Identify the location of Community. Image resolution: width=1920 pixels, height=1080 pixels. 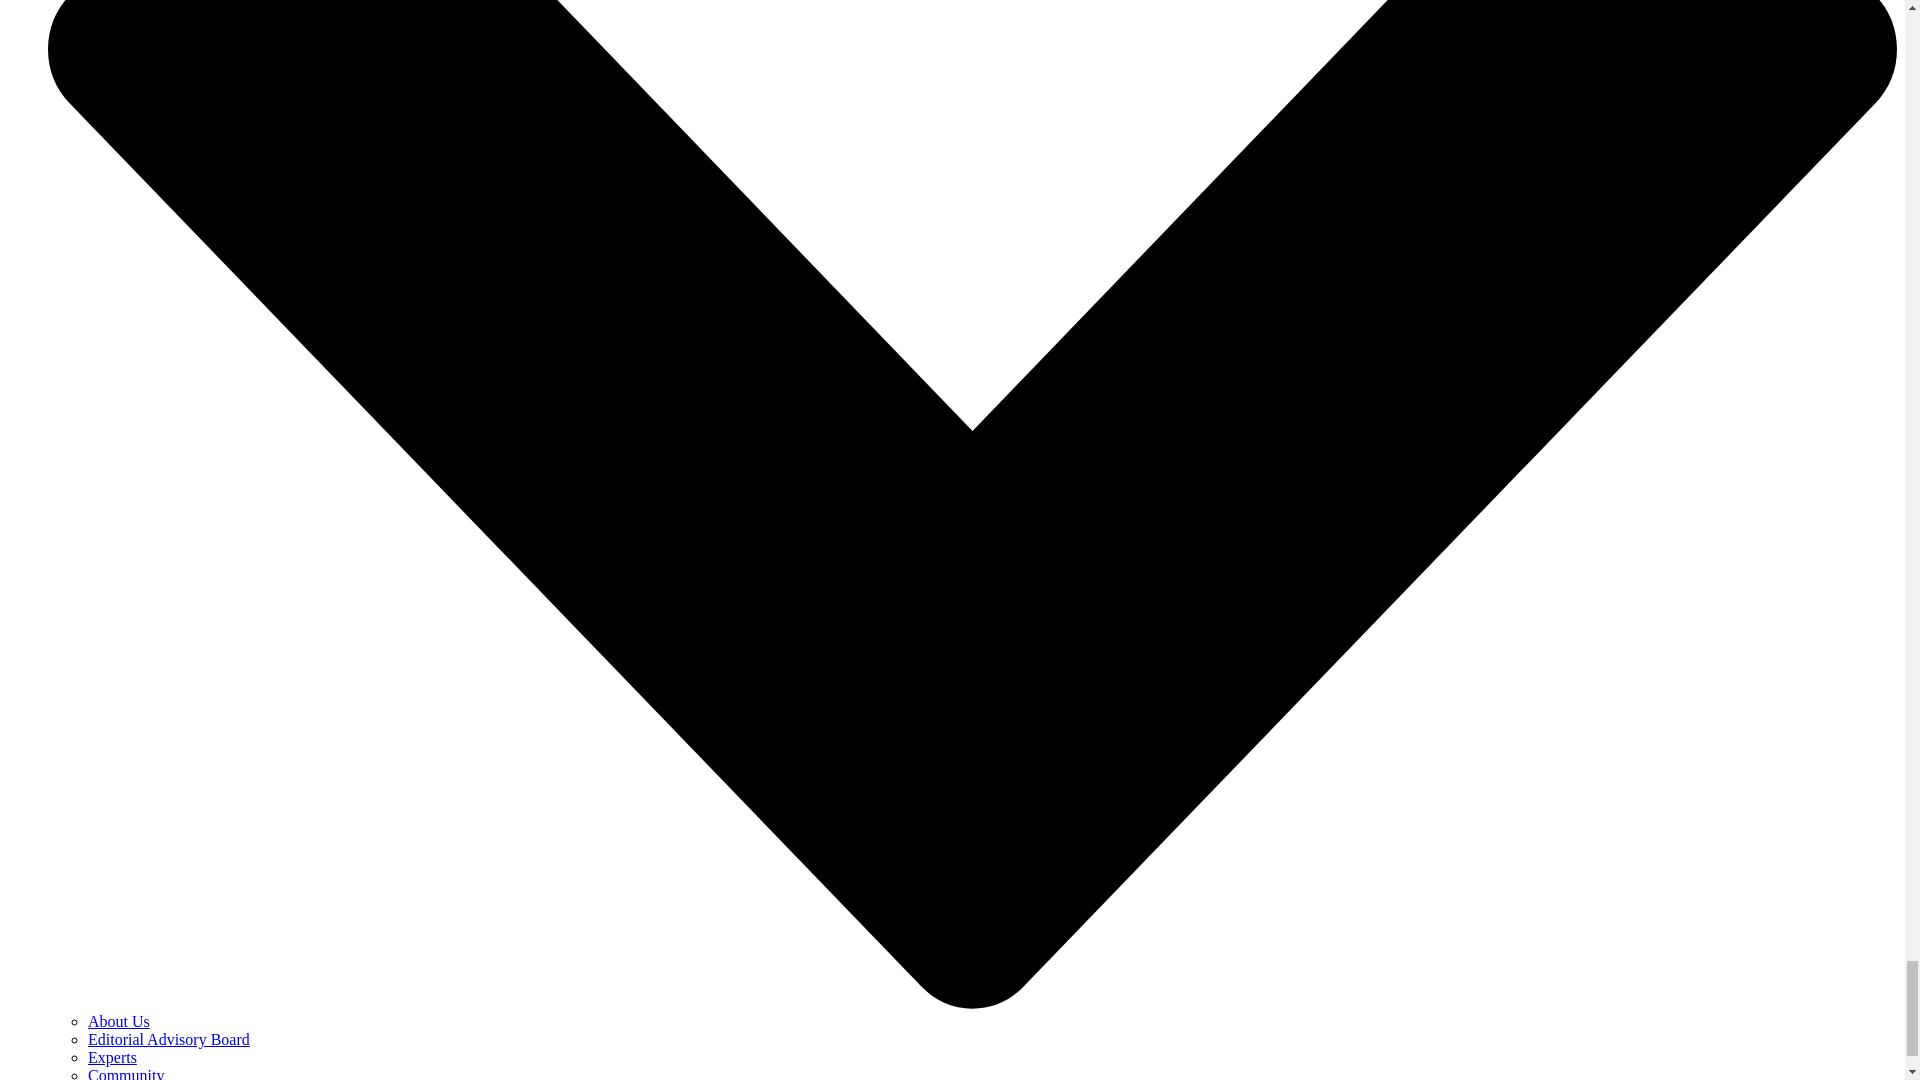
(126, 1074).